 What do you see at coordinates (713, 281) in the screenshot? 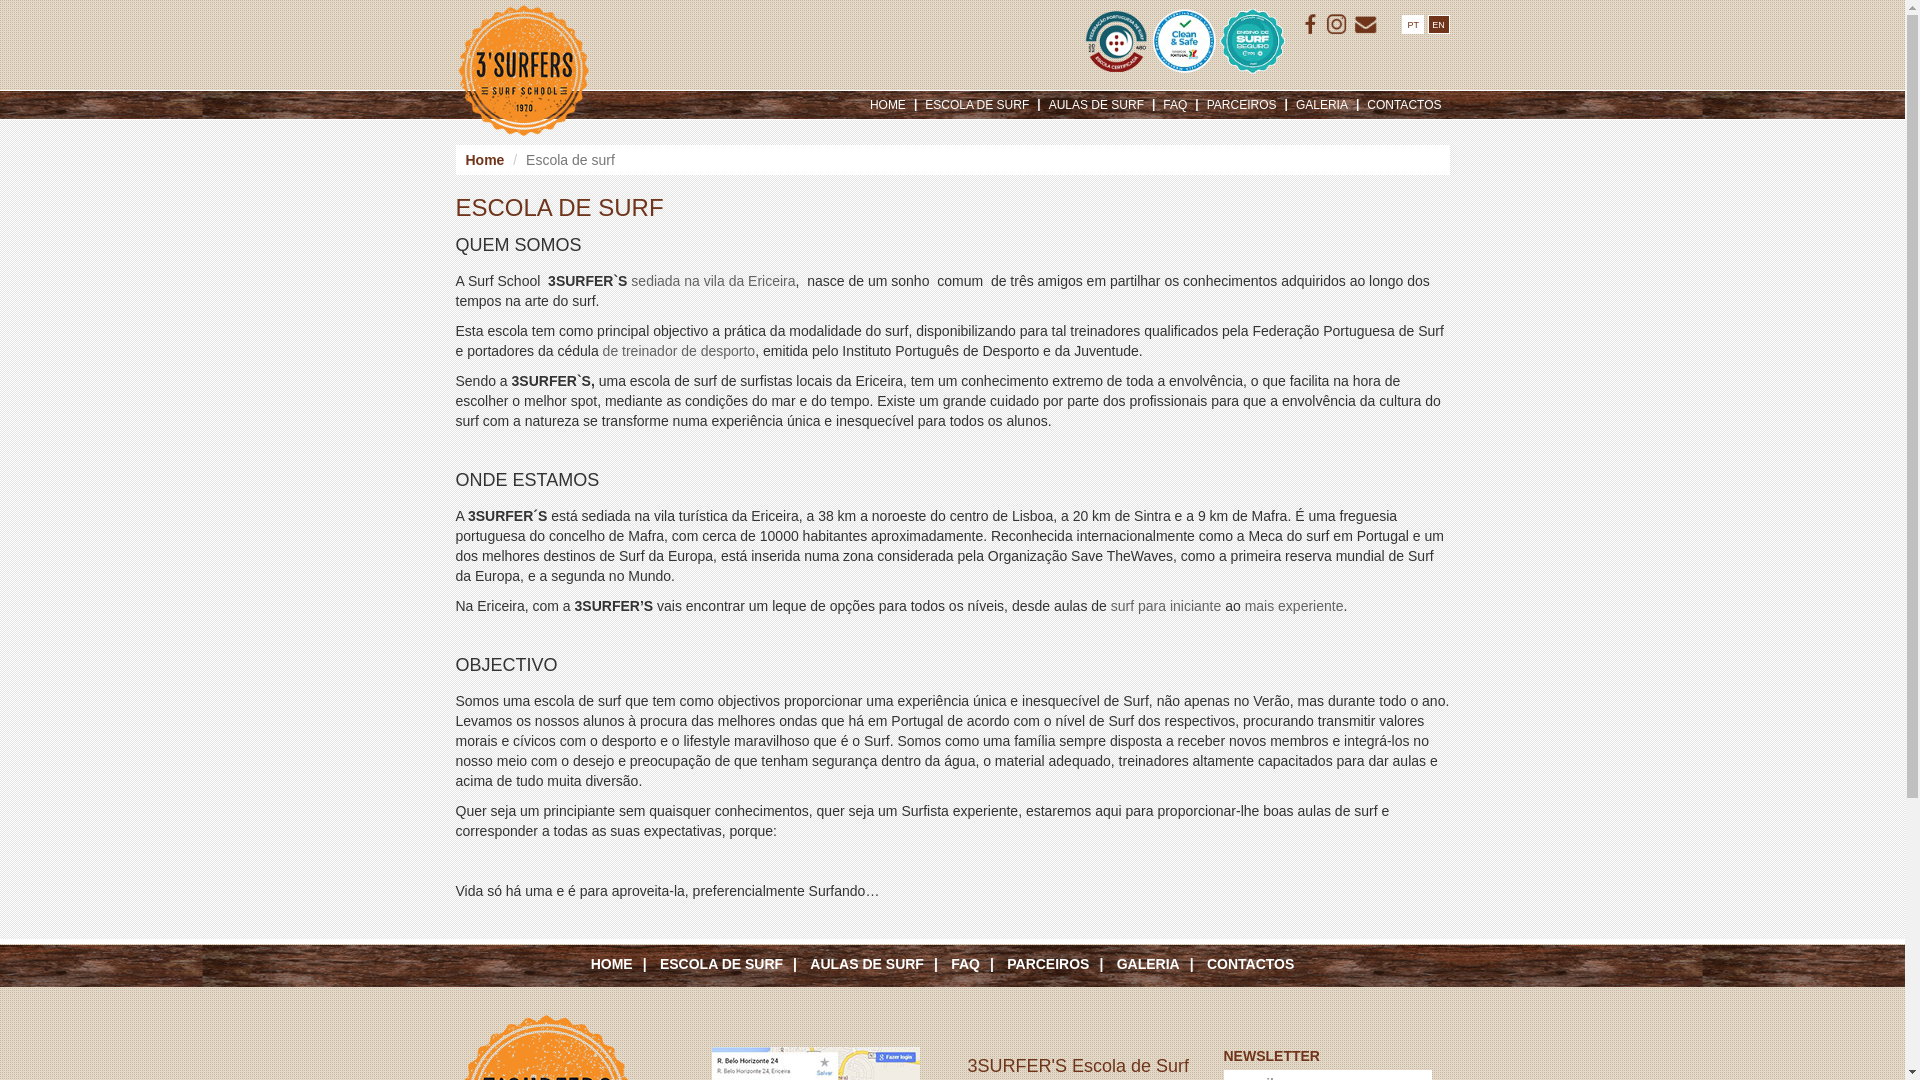
I see `sediada na vila da Ericeira` at bounding box center [713, 281].